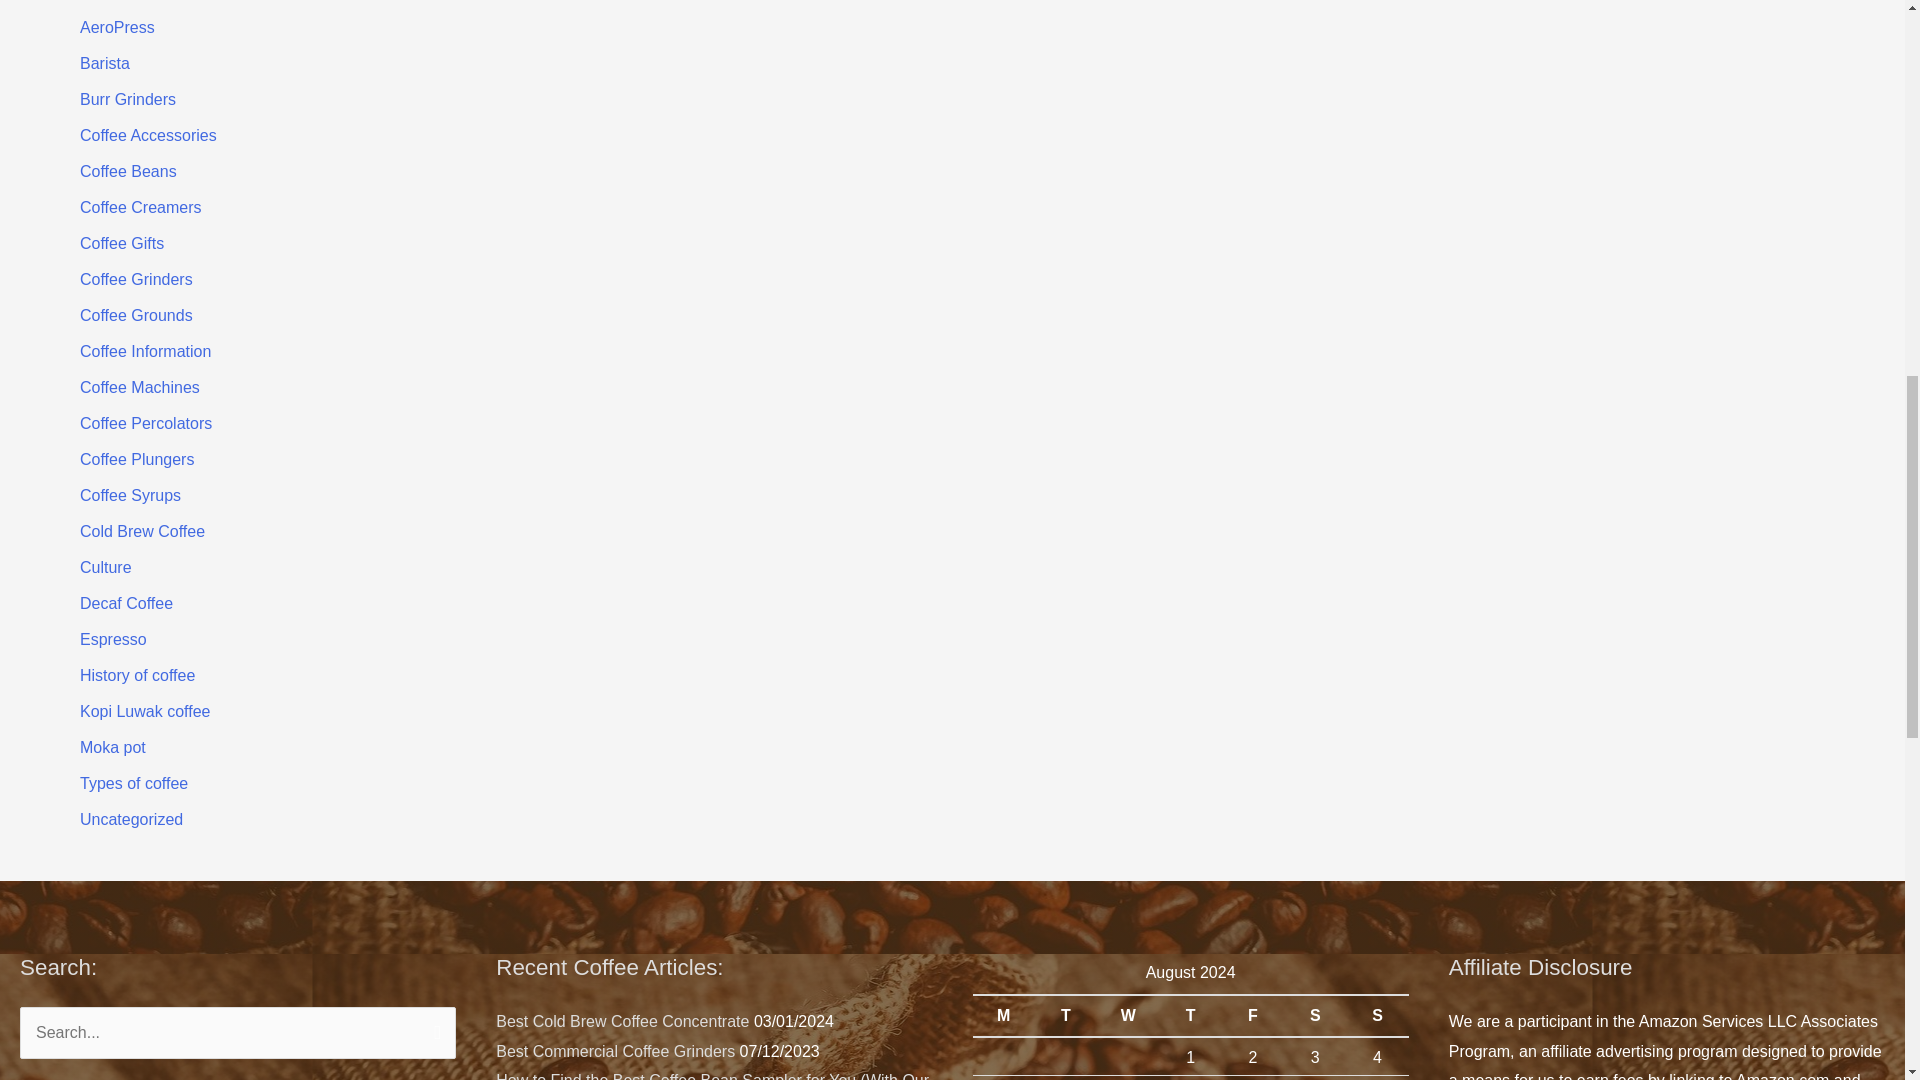 The width and height of the screenshot is (1920, 1080). Describe the element at coordinates (140, 207) in the screenshot. I see `Coffee Creamers` at that location.